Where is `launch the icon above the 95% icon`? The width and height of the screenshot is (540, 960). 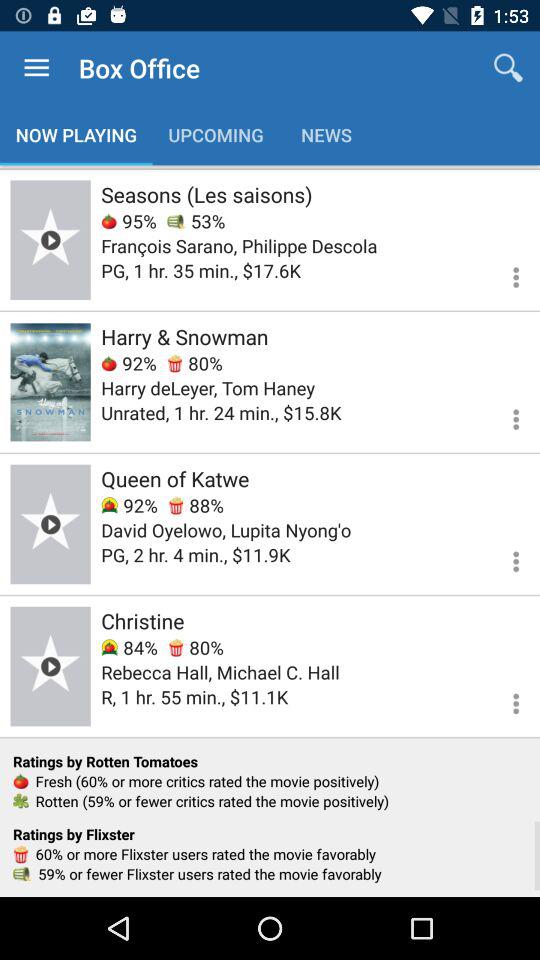 launch the icon above the 95% icon is located at coordinates (206, 194).